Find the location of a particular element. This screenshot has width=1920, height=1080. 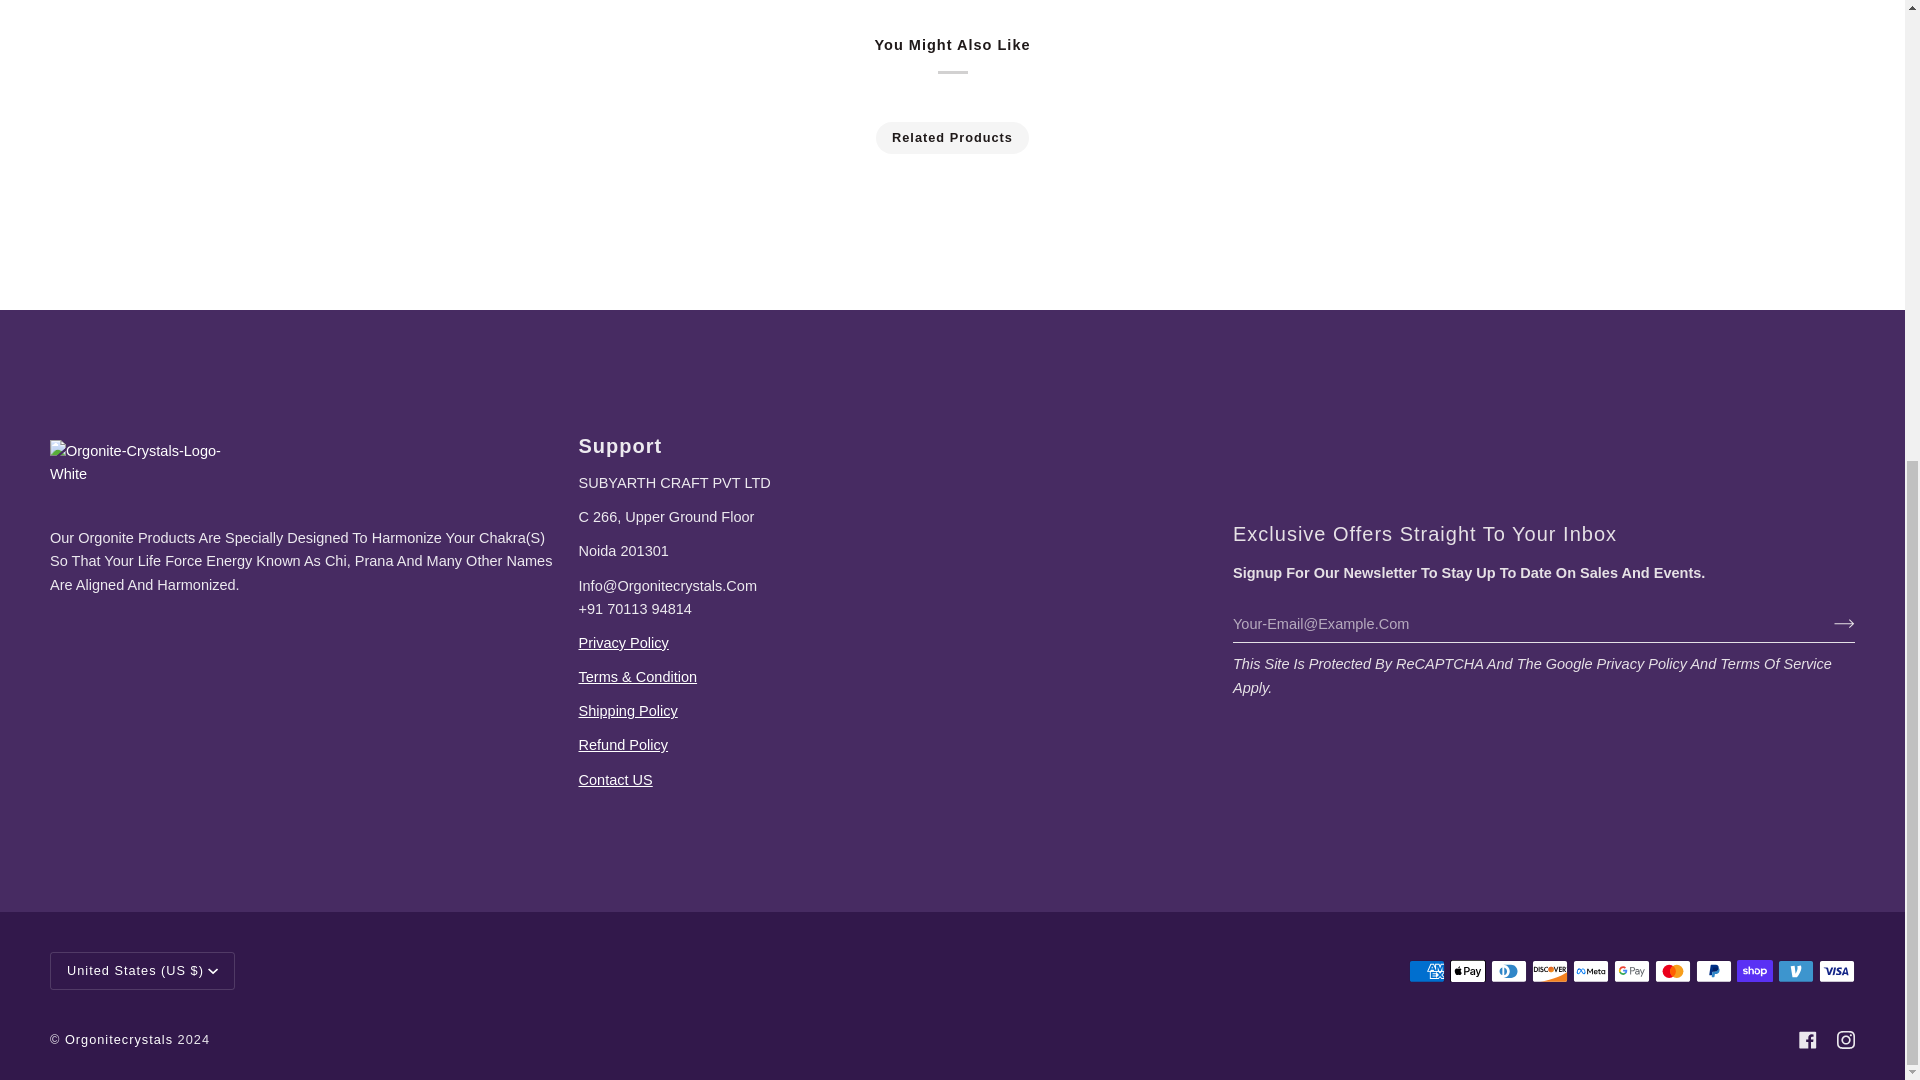

Visa is located at coordinates (1836, 970).